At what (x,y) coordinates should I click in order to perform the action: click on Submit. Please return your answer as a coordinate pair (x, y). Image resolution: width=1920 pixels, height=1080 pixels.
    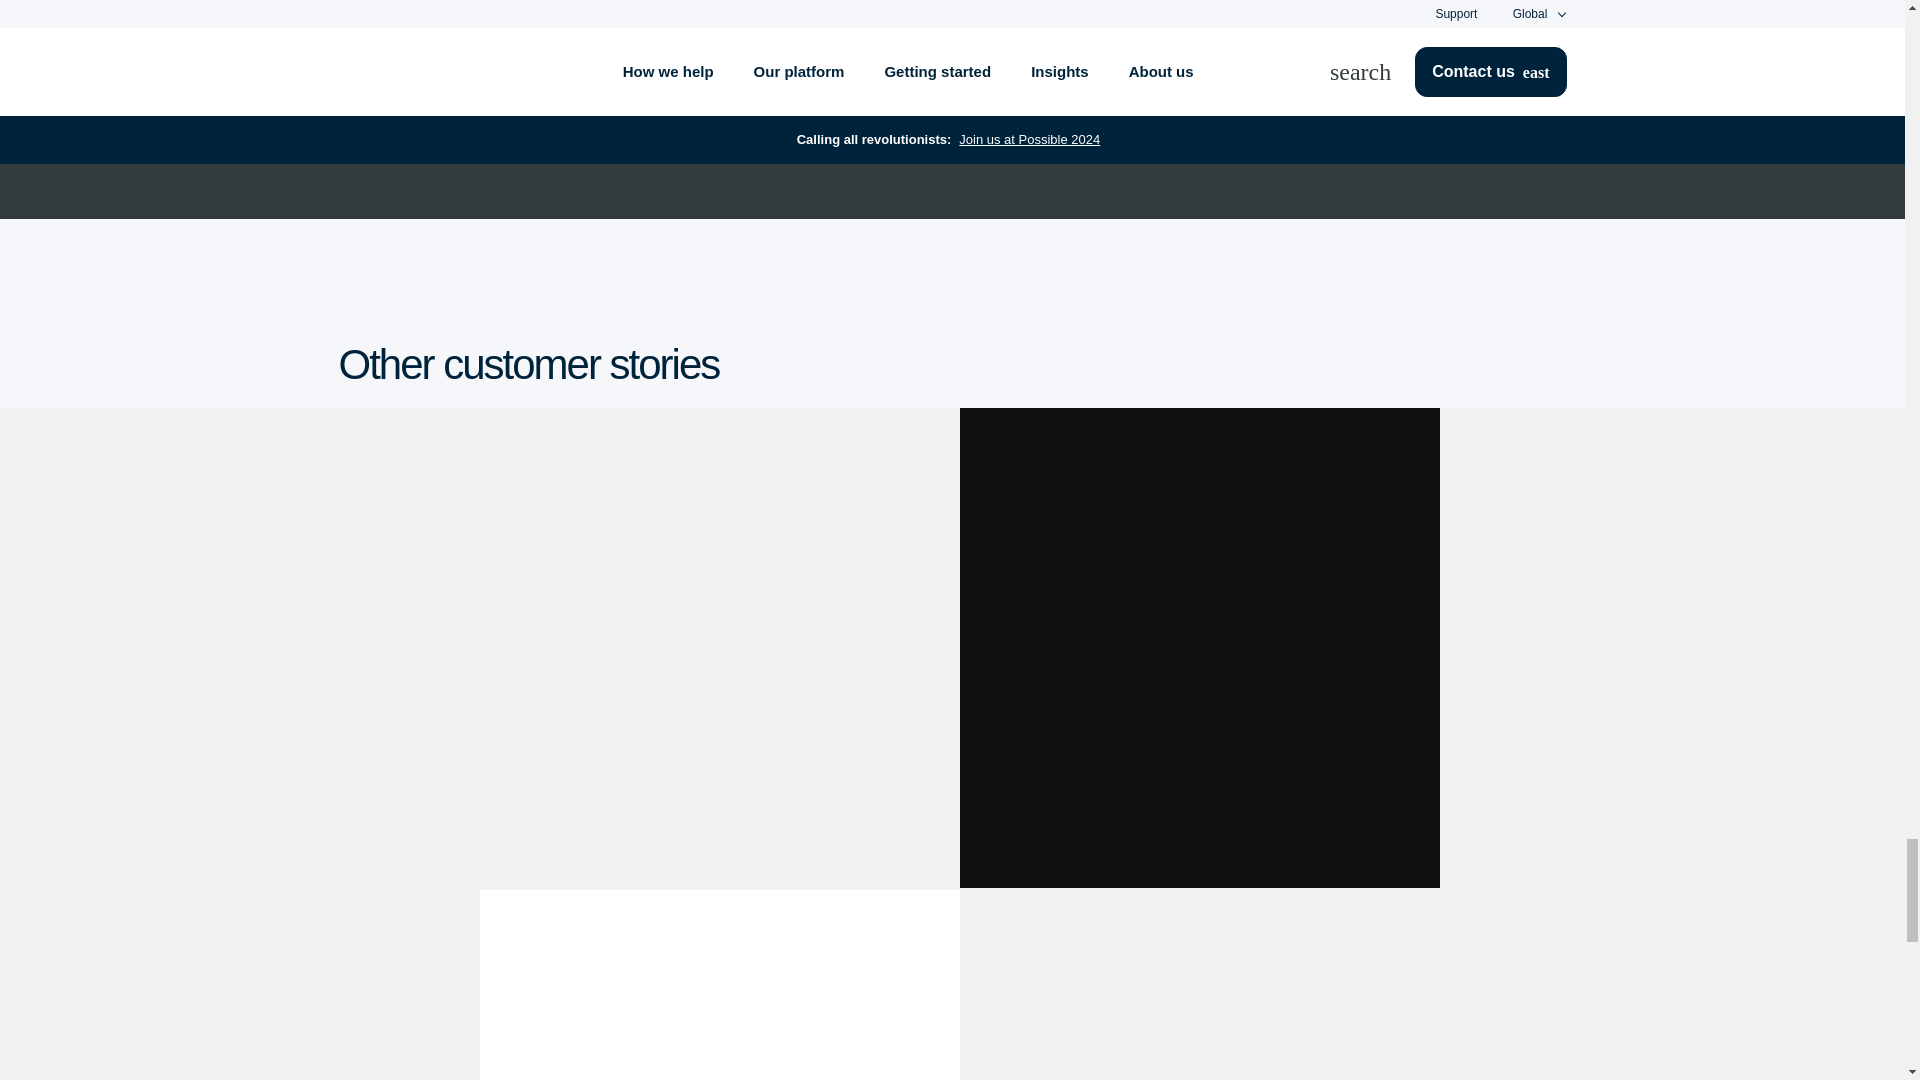
    Looking at the image, I should click on (1048, 17).